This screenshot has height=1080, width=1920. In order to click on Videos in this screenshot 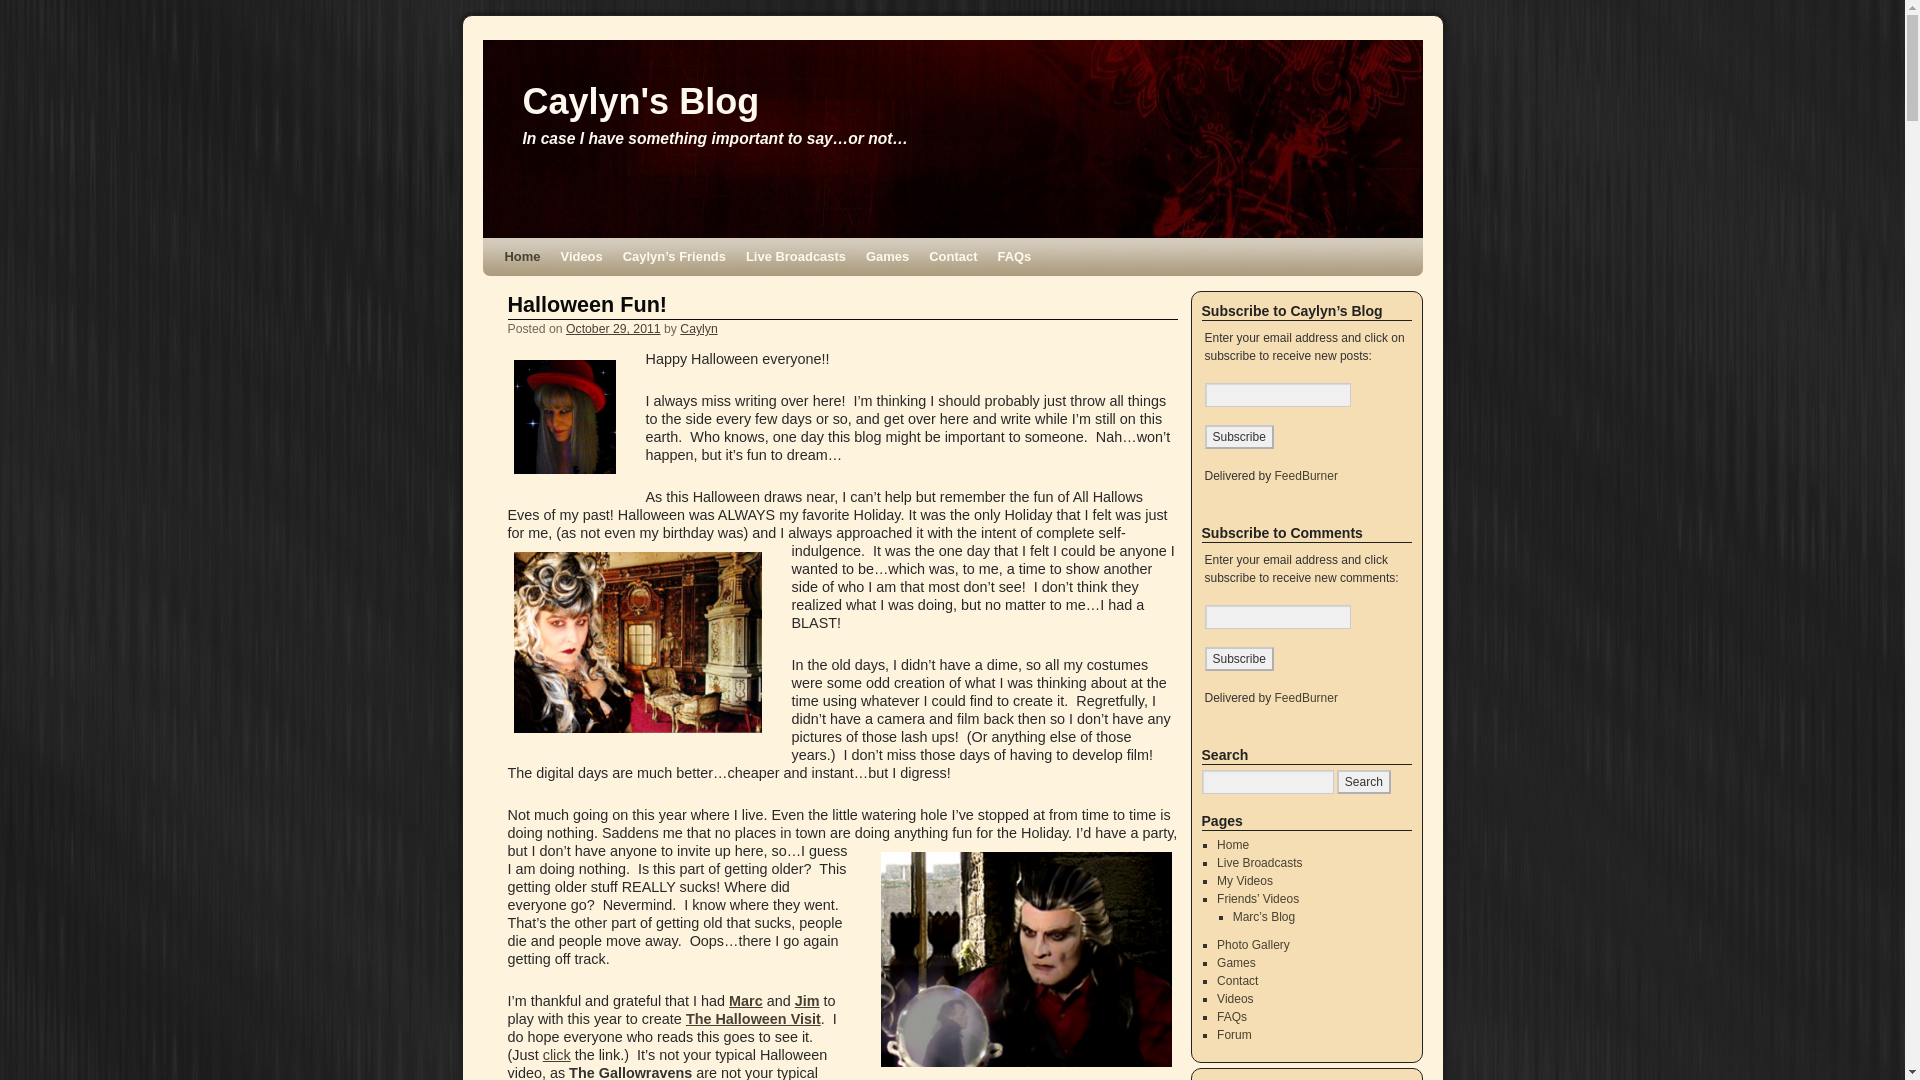, I will do `click(580, 256)`.